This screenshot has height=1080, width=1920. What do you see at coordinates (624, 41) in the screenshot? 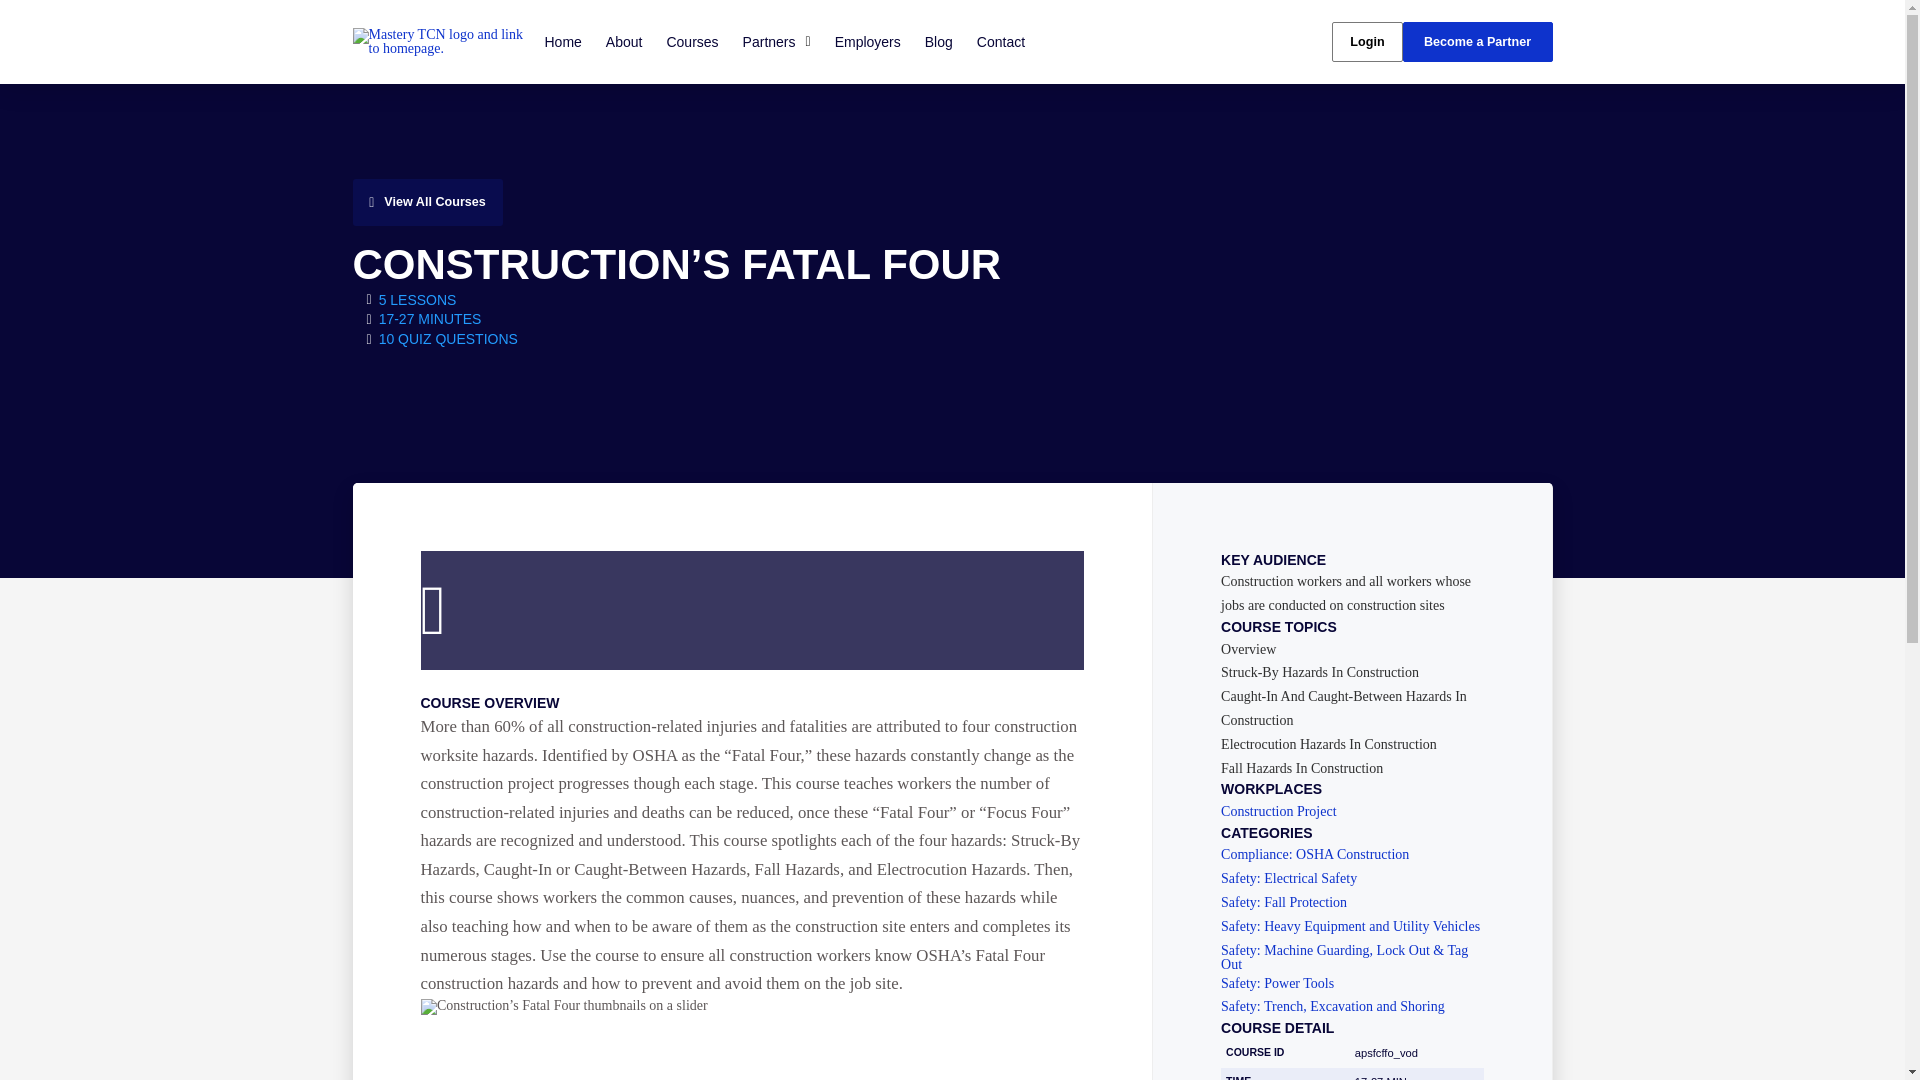
I see `About` at bounding box center [624, 41].